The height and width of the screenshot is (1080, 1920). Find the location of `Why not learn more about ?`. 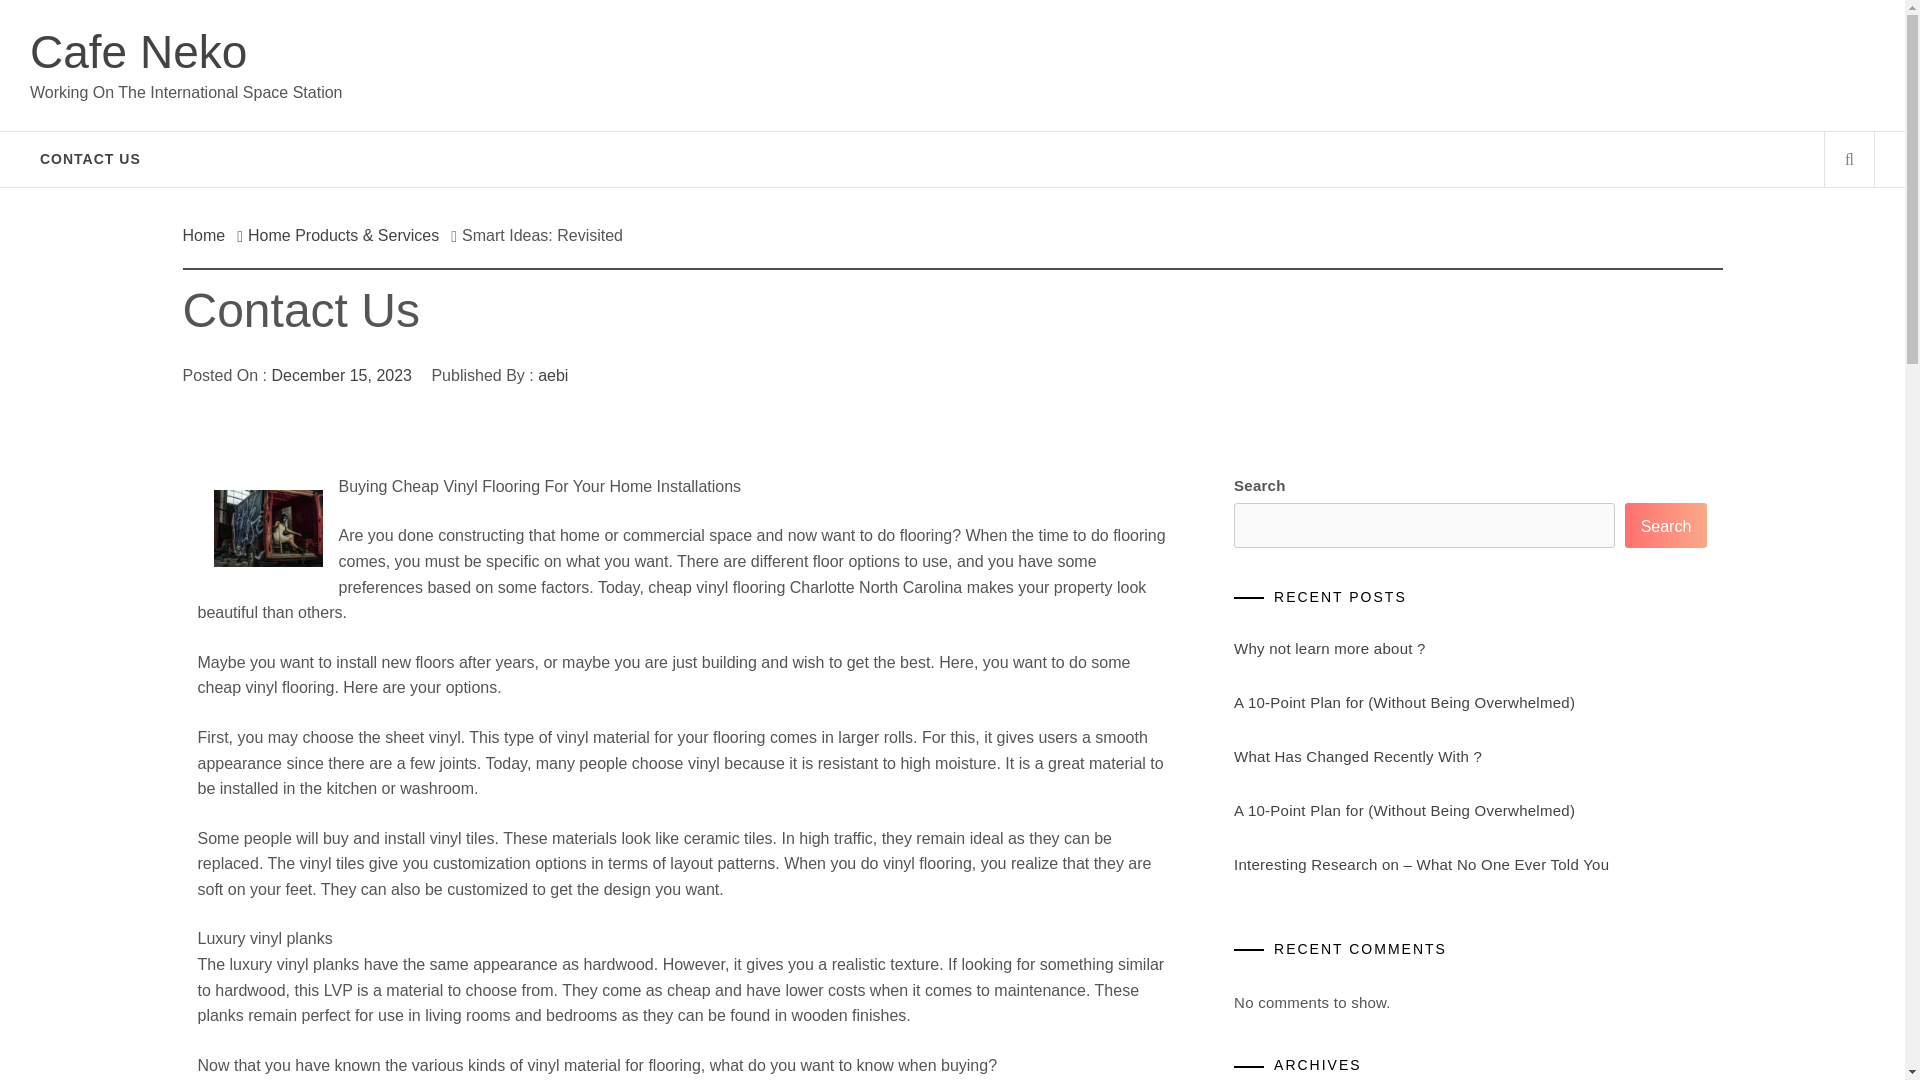

Why not learn more about ? is located at coordinates (1330, 648).